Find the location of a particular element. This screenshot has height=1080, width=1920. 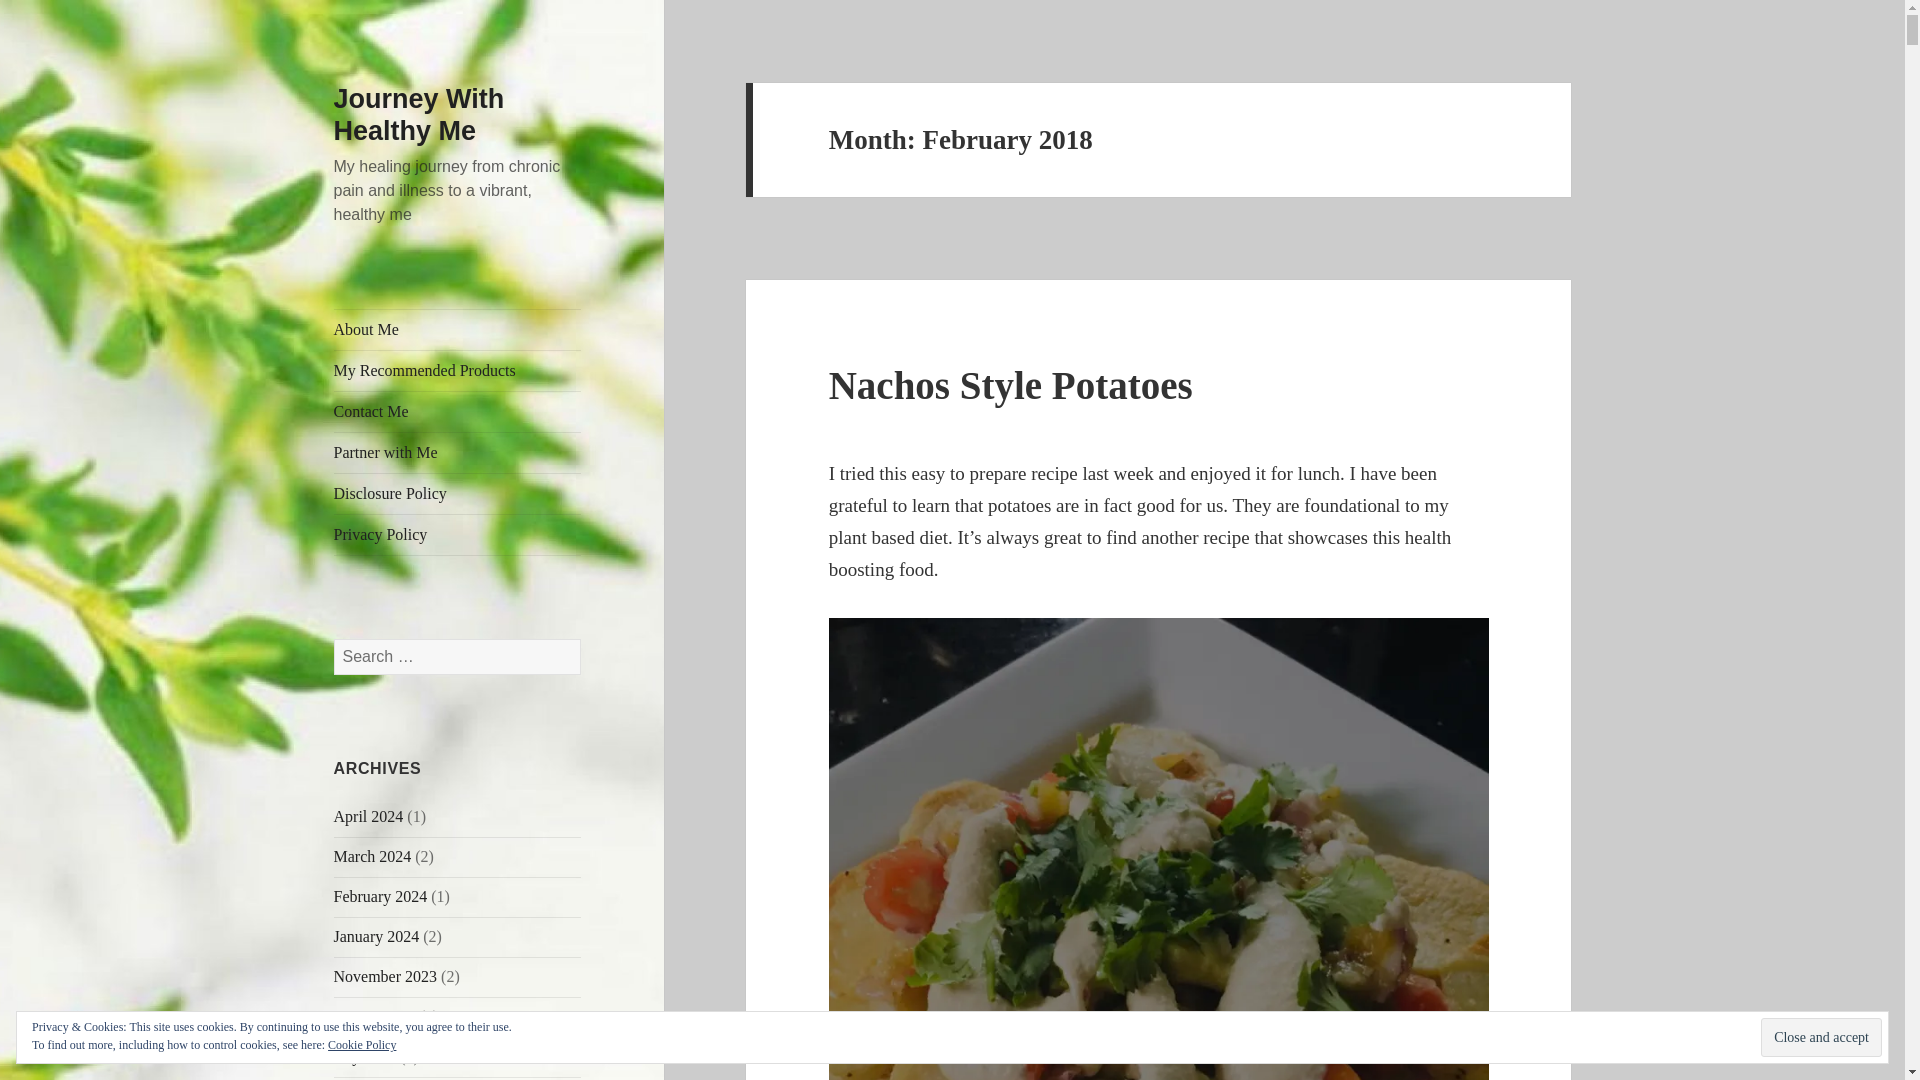

Journey With Healthy Me is located at coordinates (419, 114).